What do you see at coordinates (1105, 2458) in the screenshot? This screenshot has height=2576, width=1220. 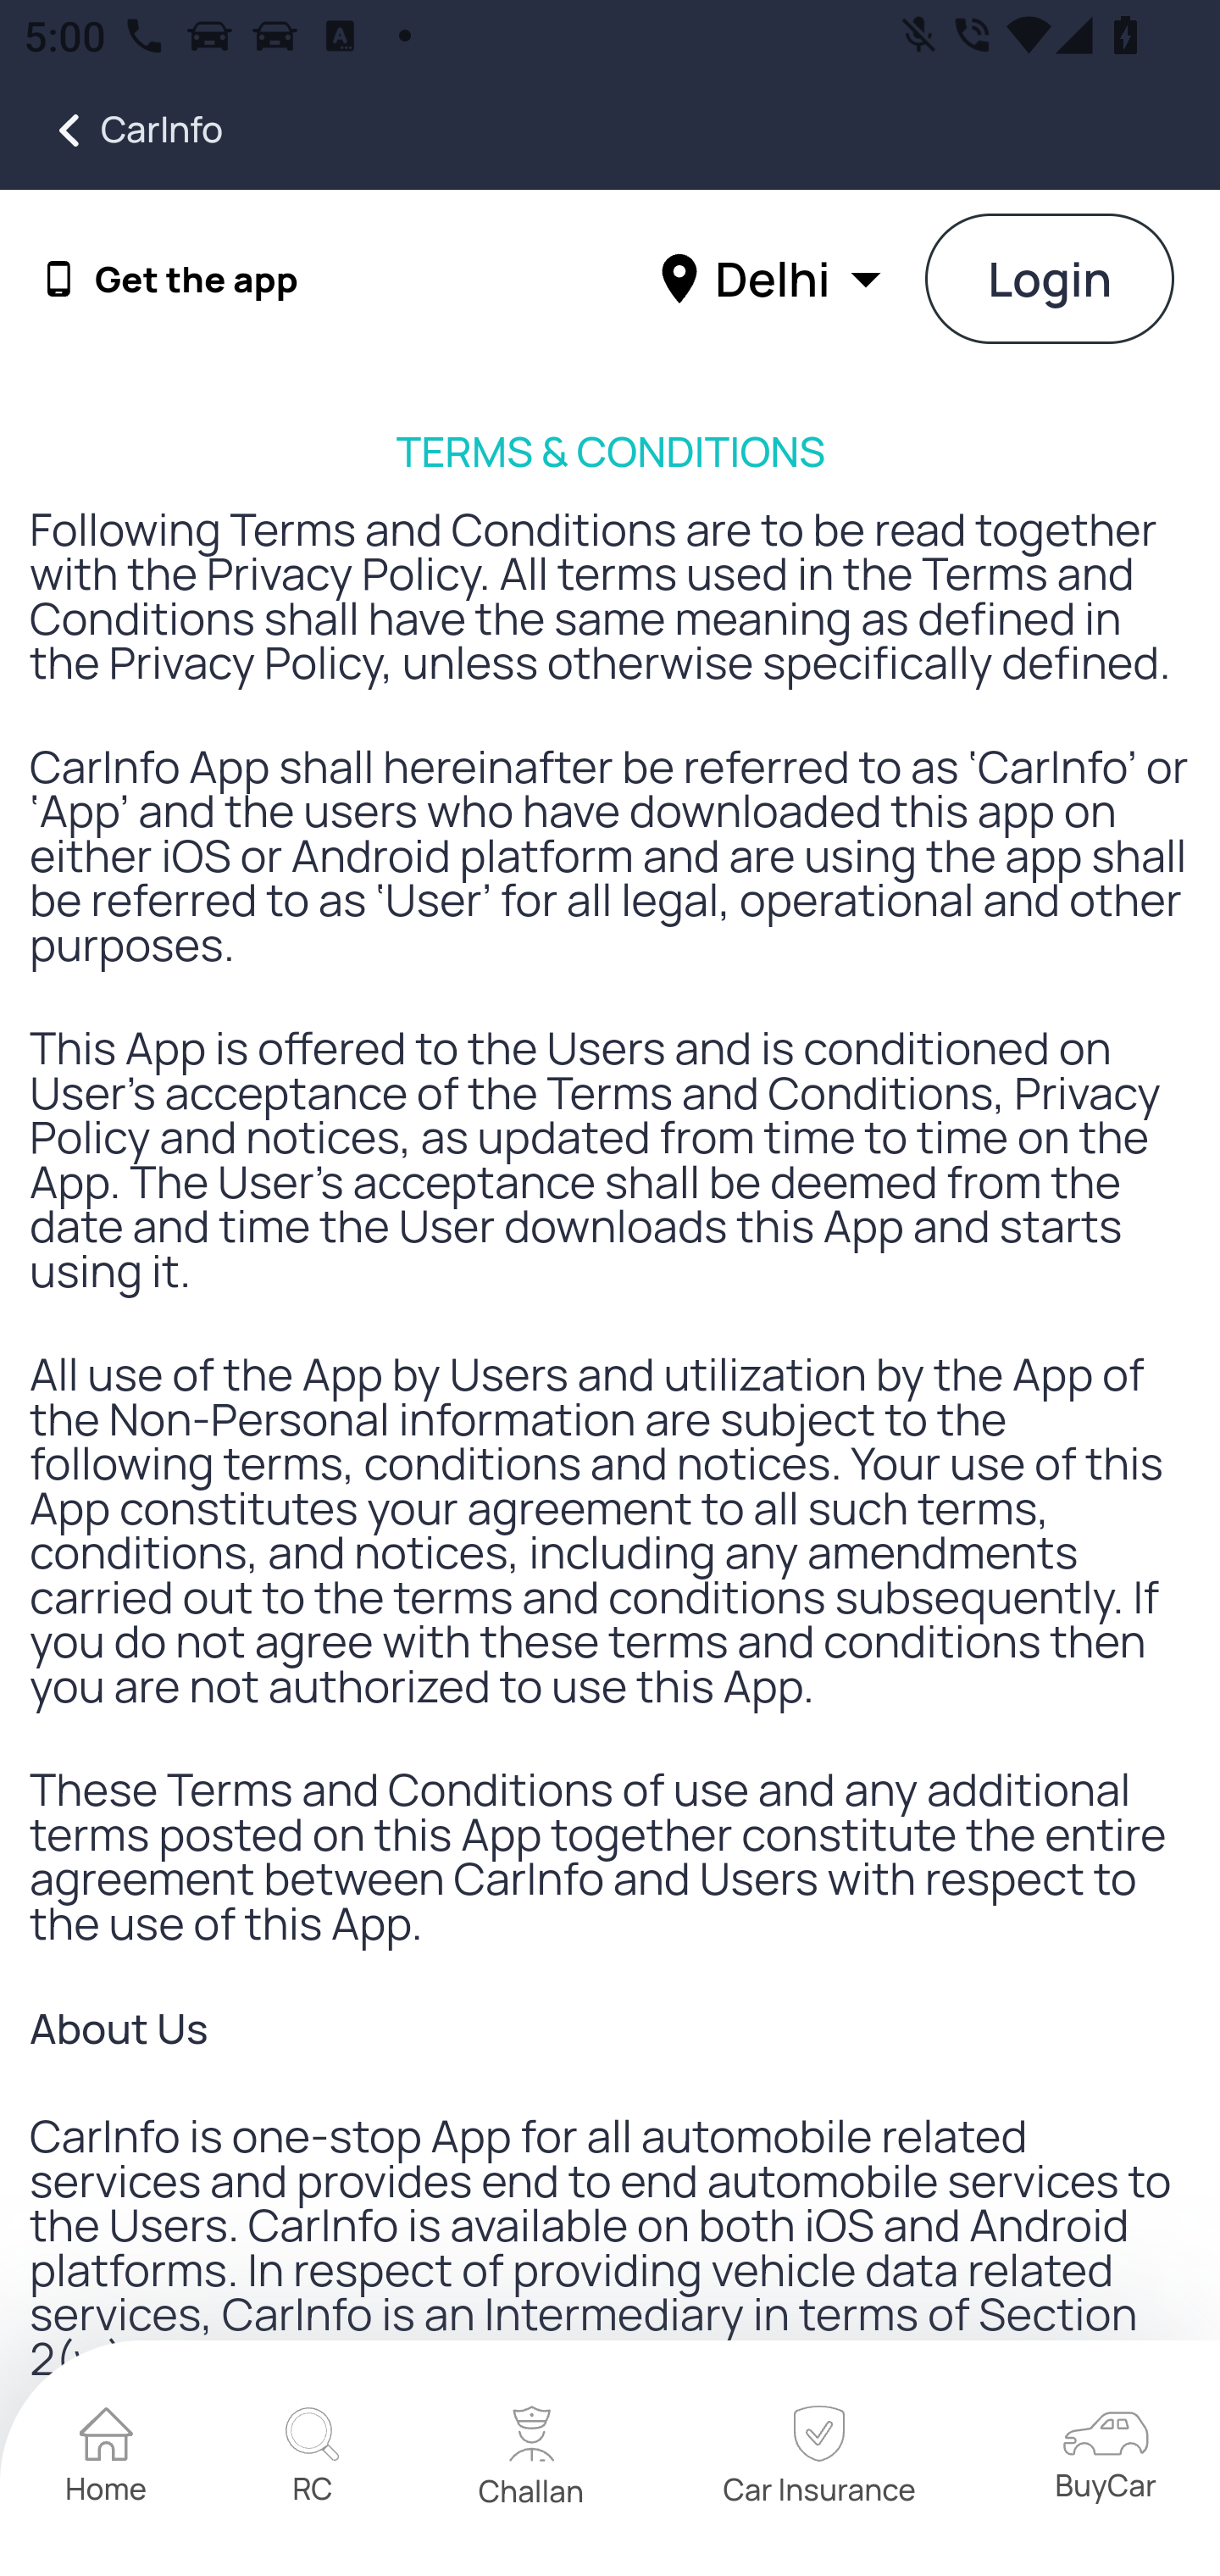 I see `home BuyCar home BuyCar` at bounding box center [1105, 2458].